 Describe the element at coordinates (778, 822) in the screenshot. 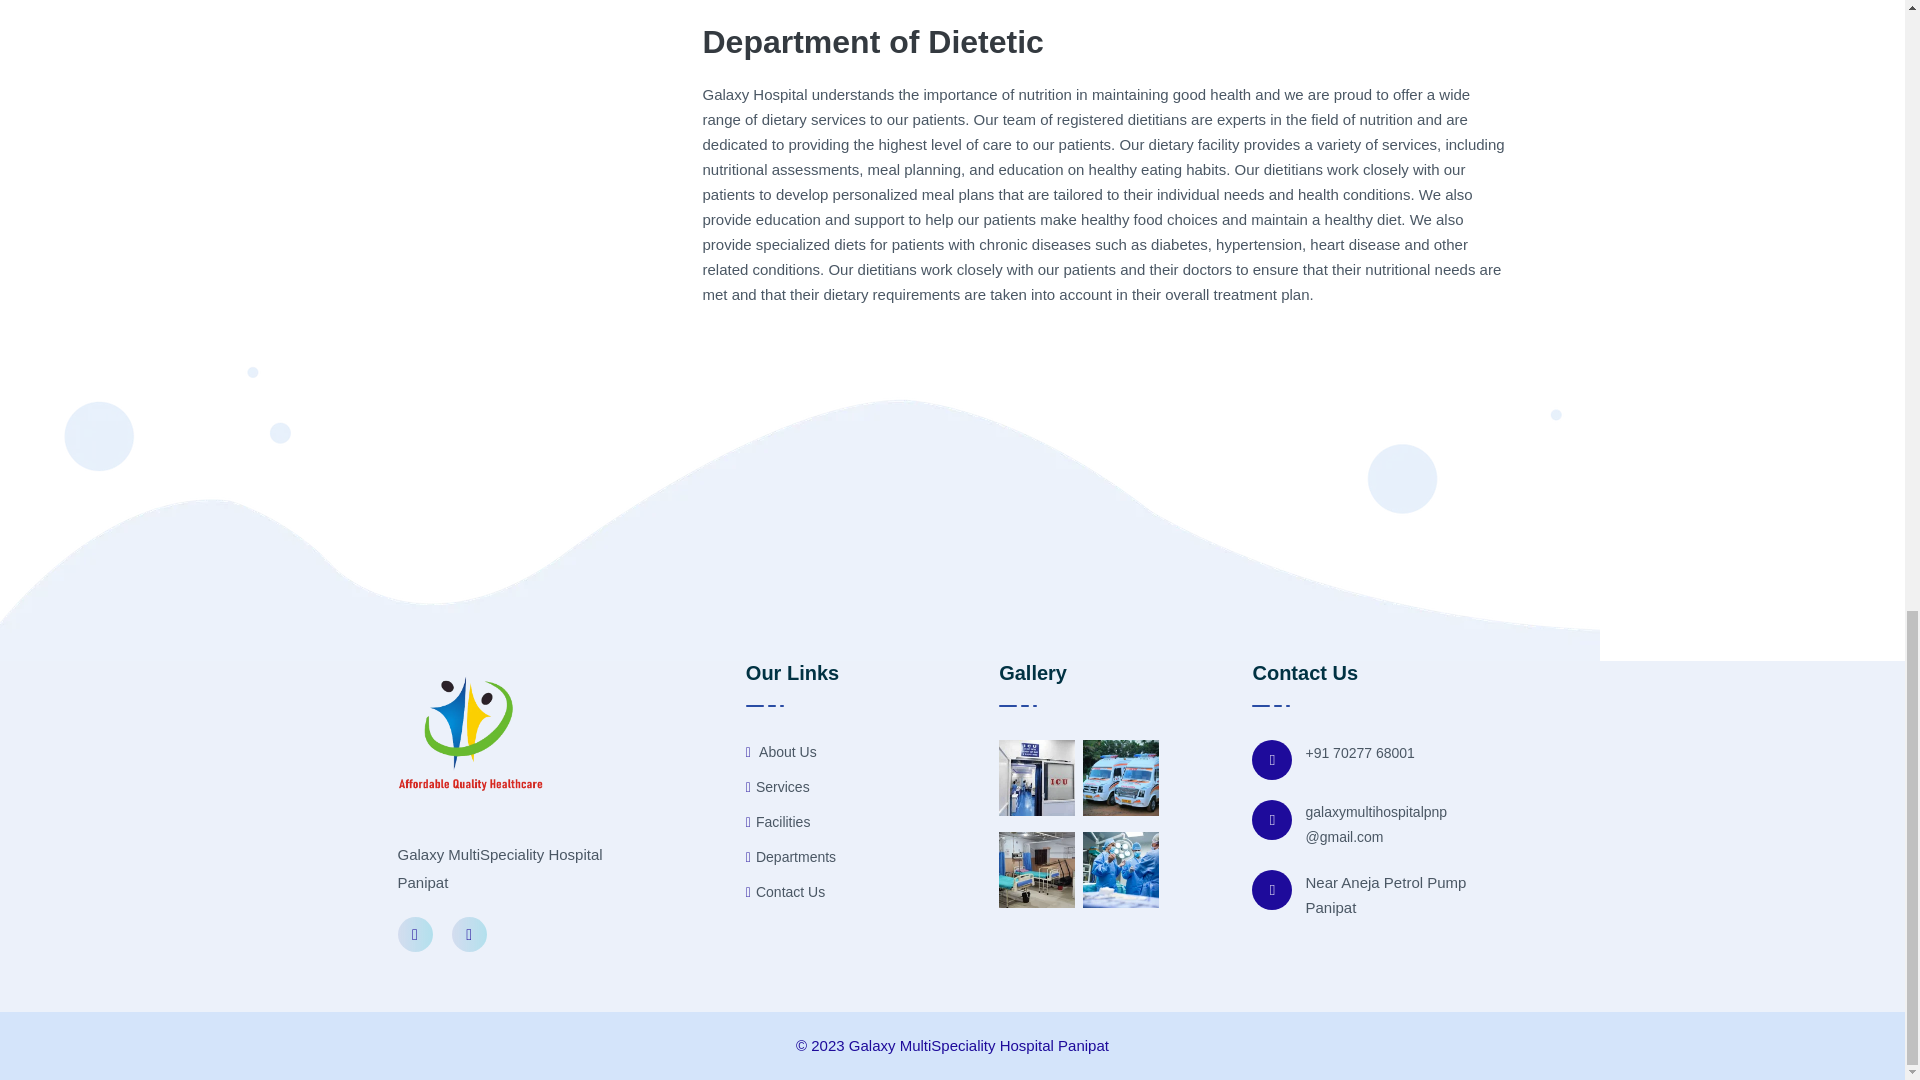

I see `Facilities` at that location.